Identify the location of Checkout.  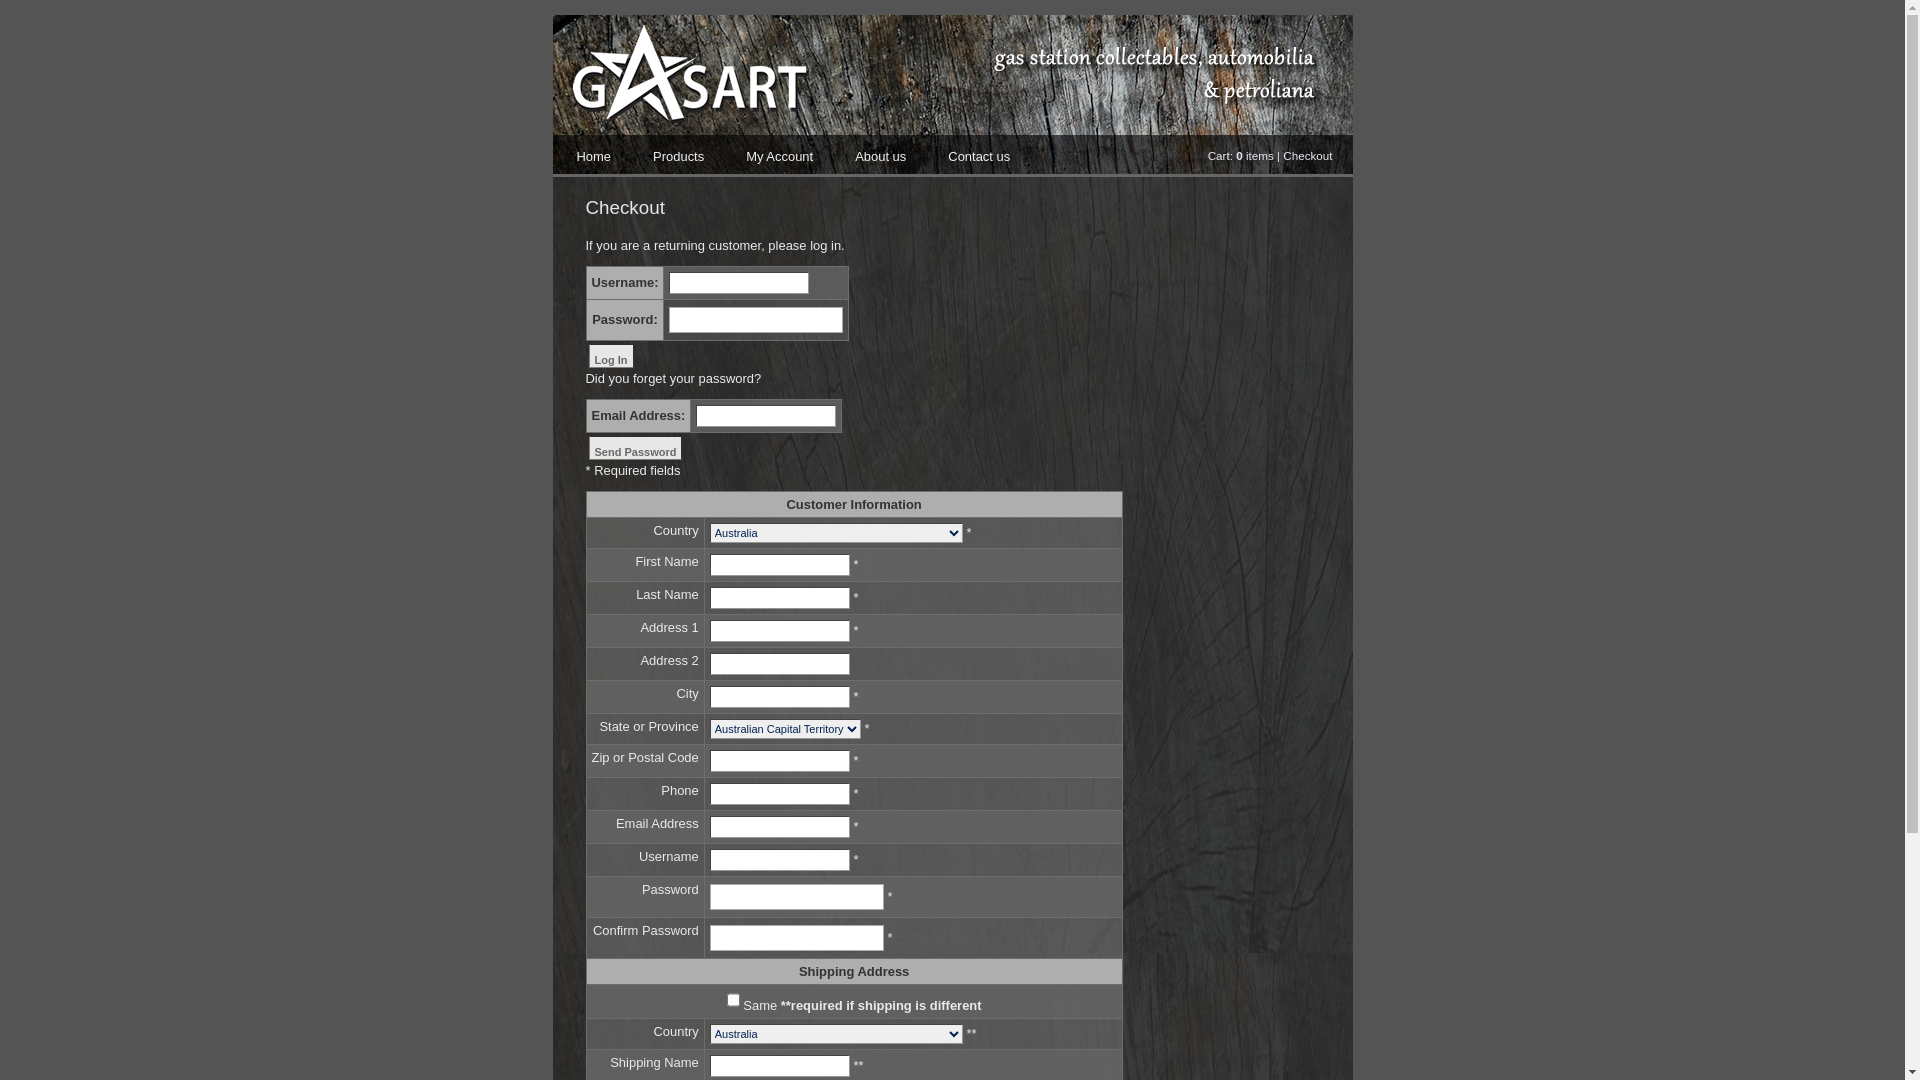
(1308, 156).